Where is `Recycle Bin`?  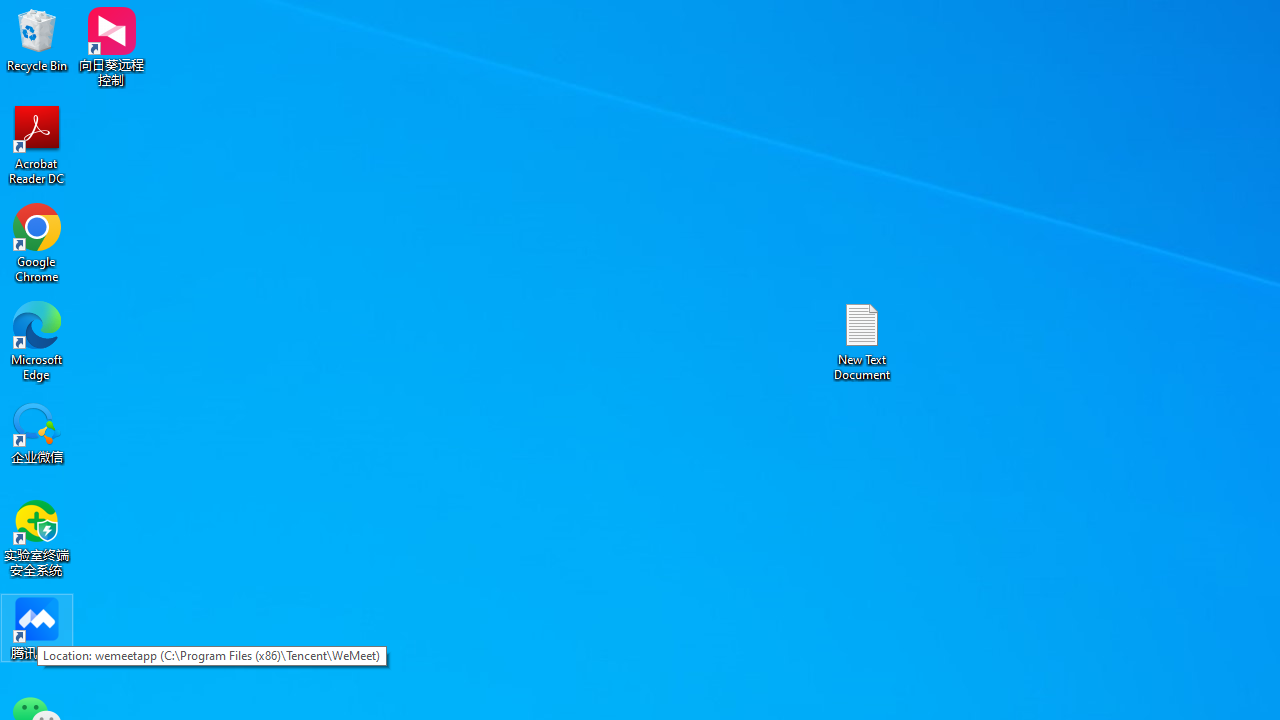 Recycle Bin is located at coordinates (37, 40).